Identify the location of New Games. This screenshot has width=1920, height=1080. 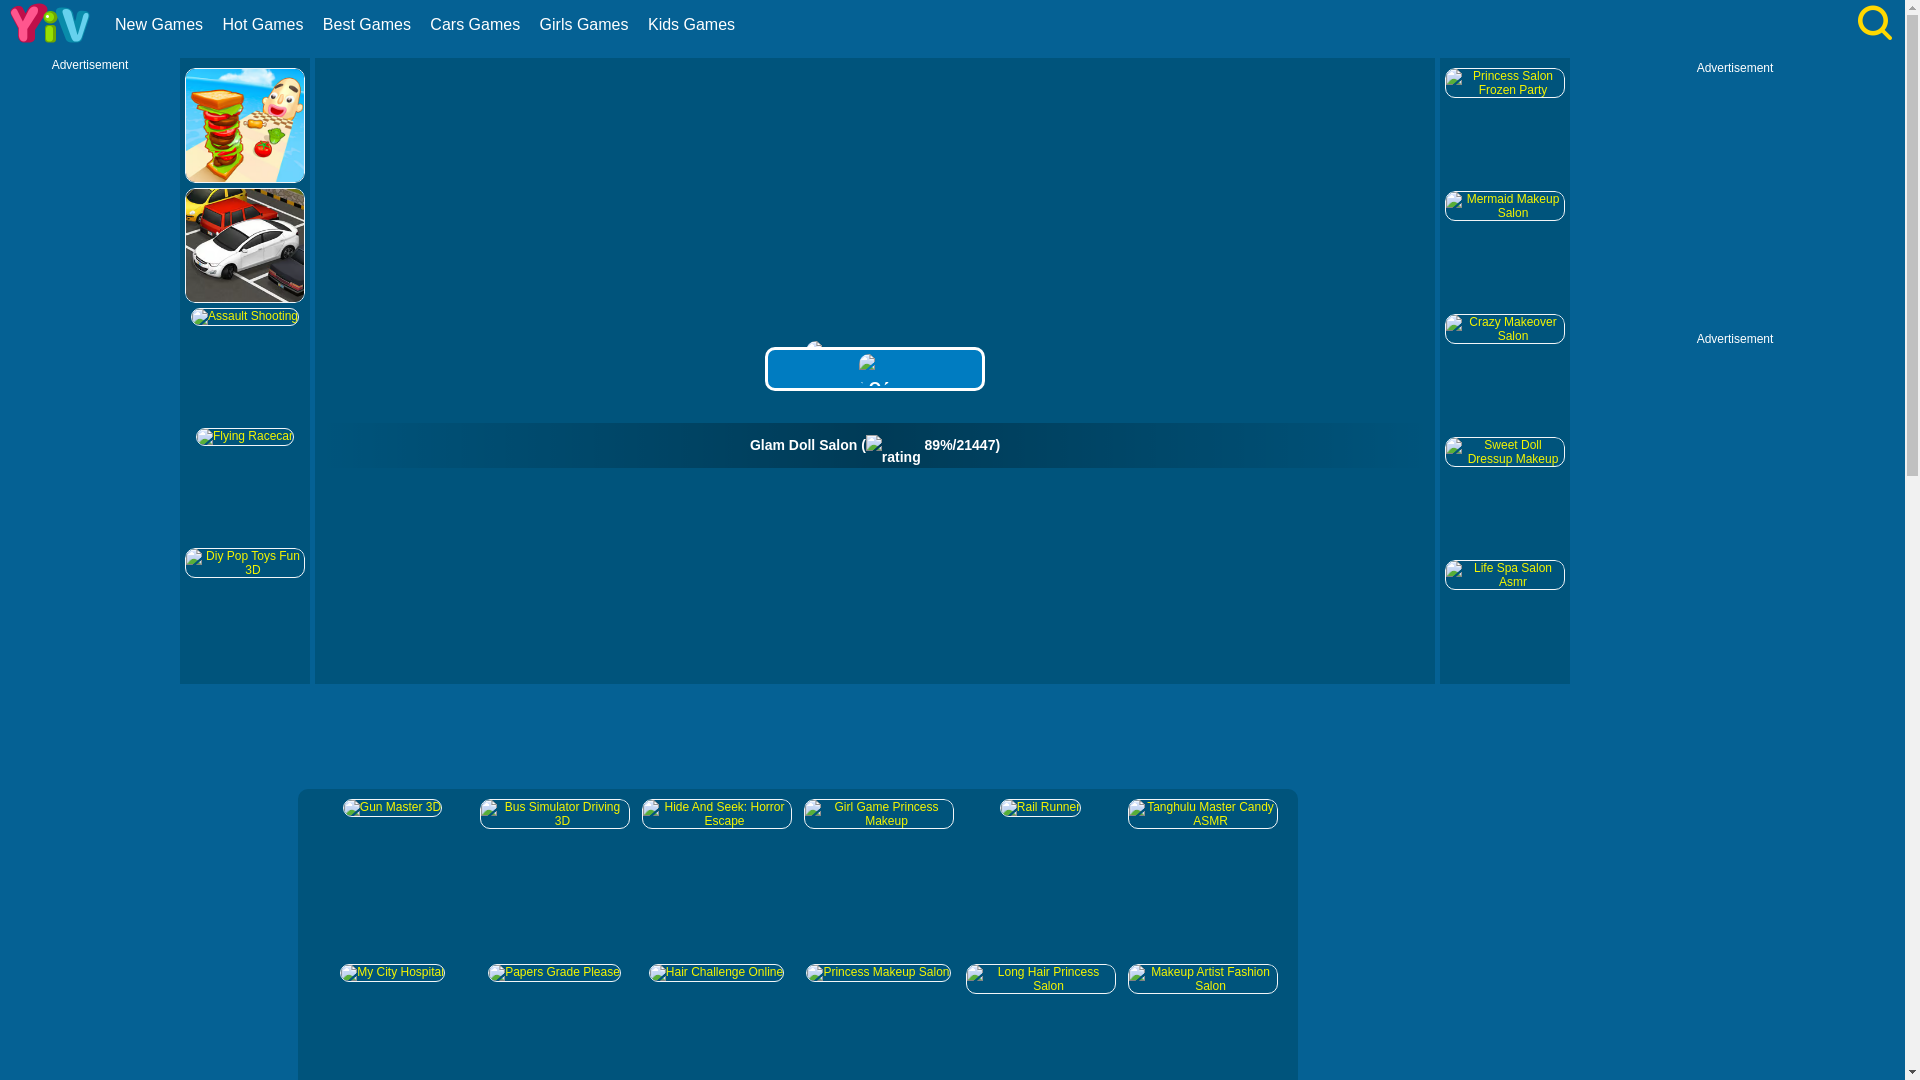
(161, 24).